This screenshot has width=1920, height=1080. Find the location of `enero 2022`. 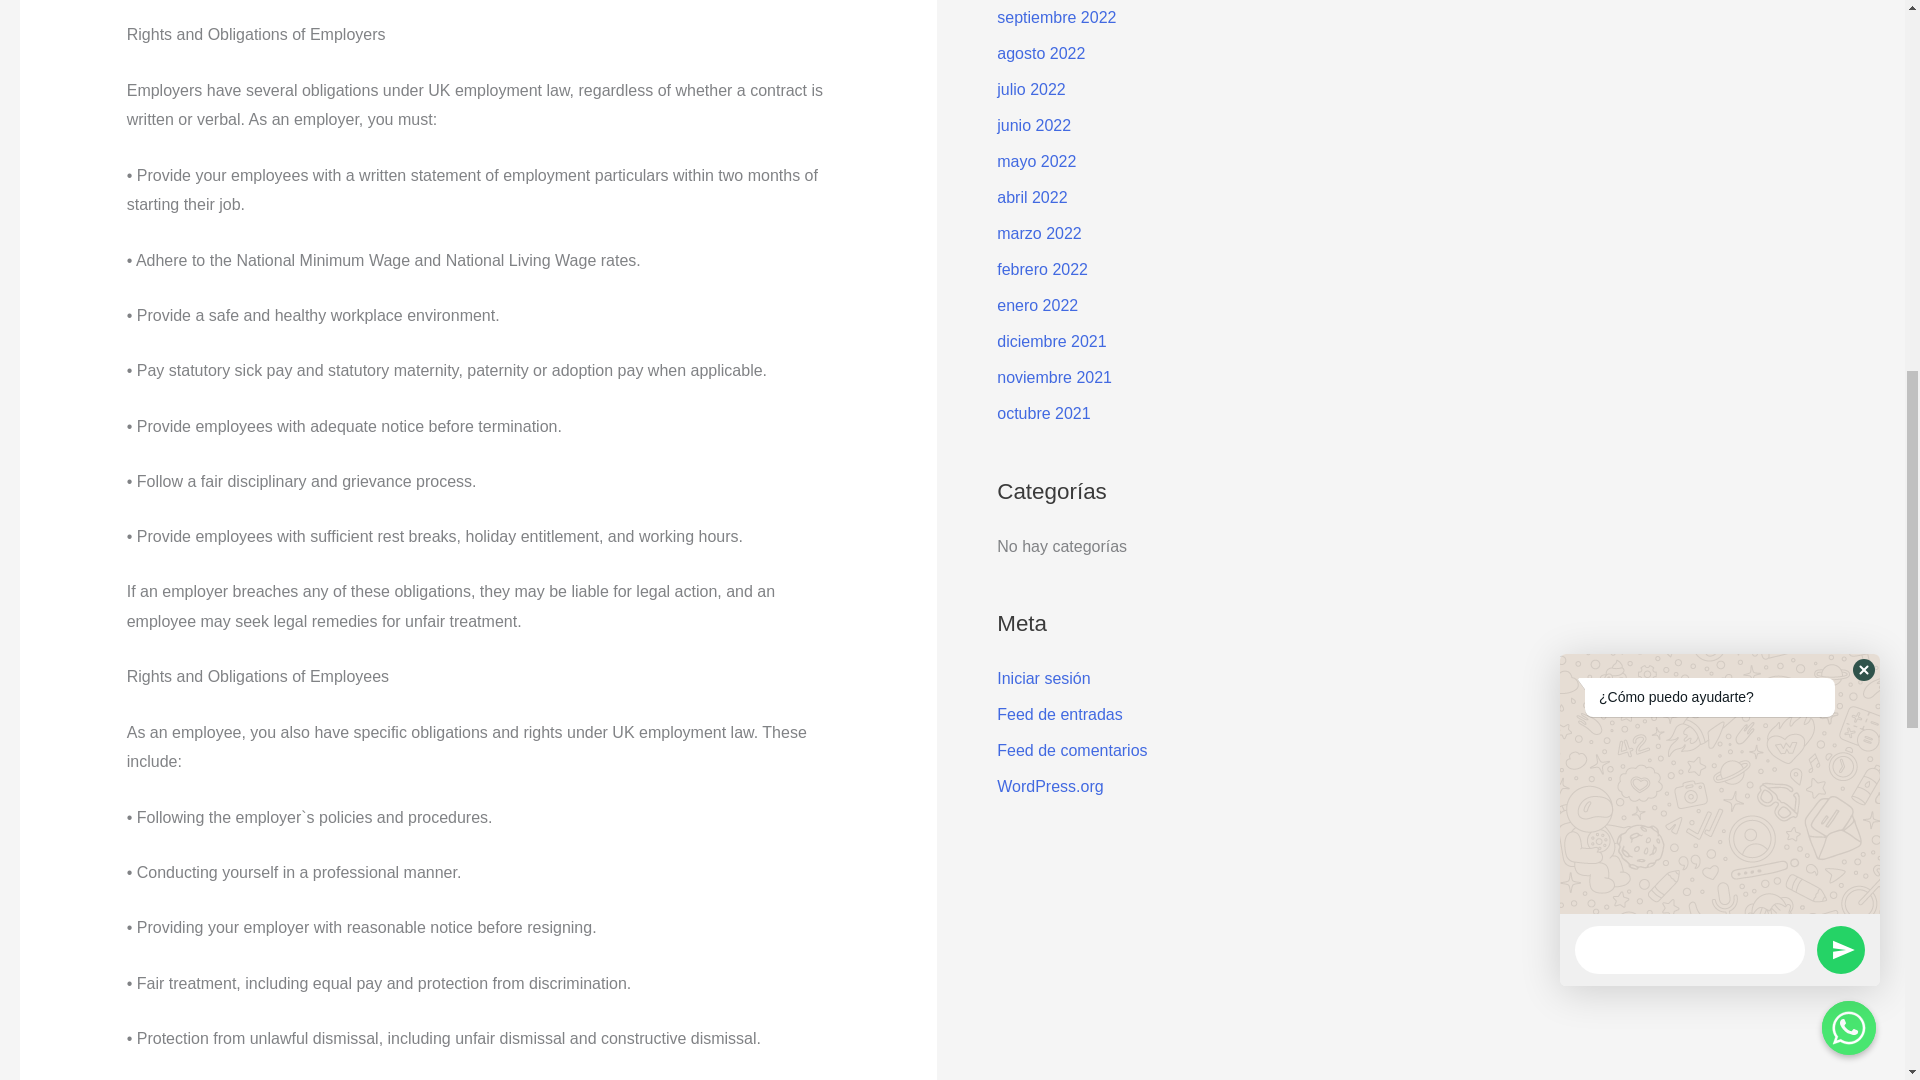

enero 2022 is located at coordinates (1036, 306).